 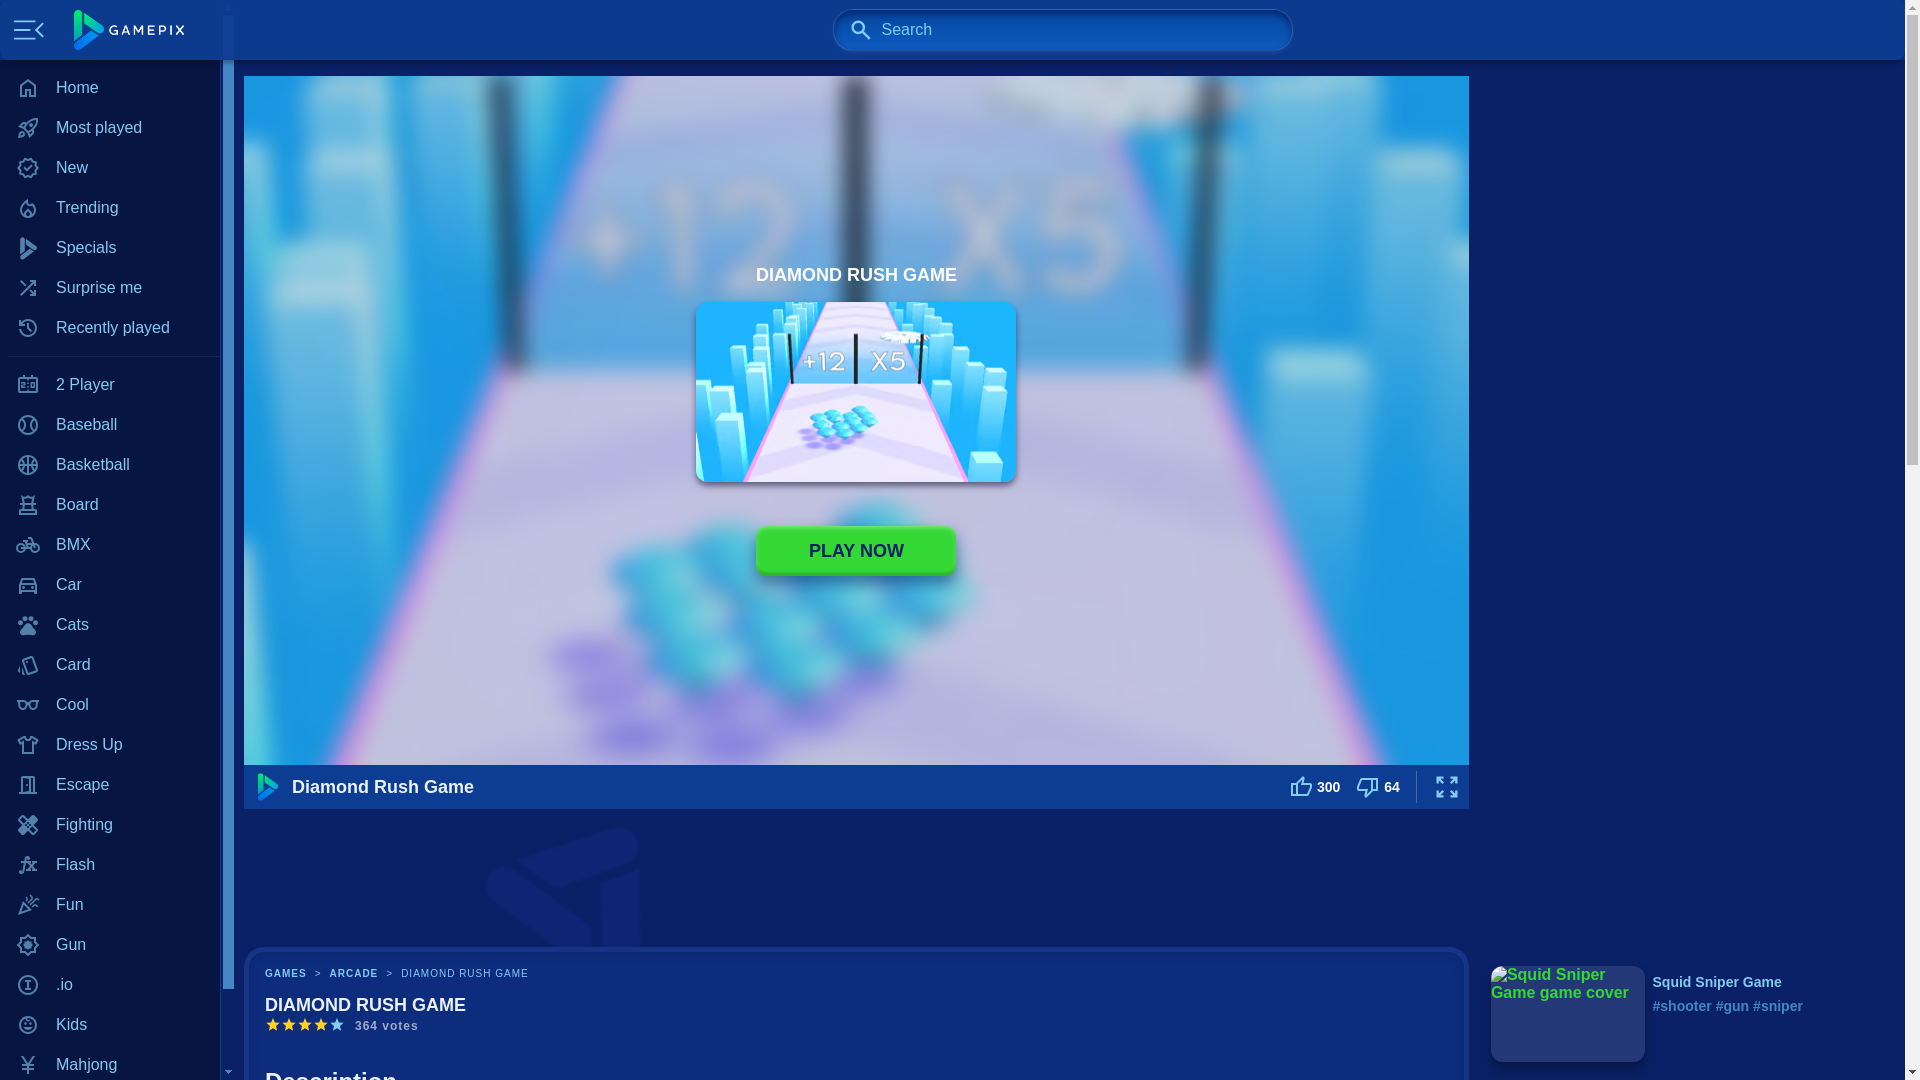 What do you see at coordinates (129, 29) in the screenshot?
I see `gamepix.com` at bounding box center [129, 29].